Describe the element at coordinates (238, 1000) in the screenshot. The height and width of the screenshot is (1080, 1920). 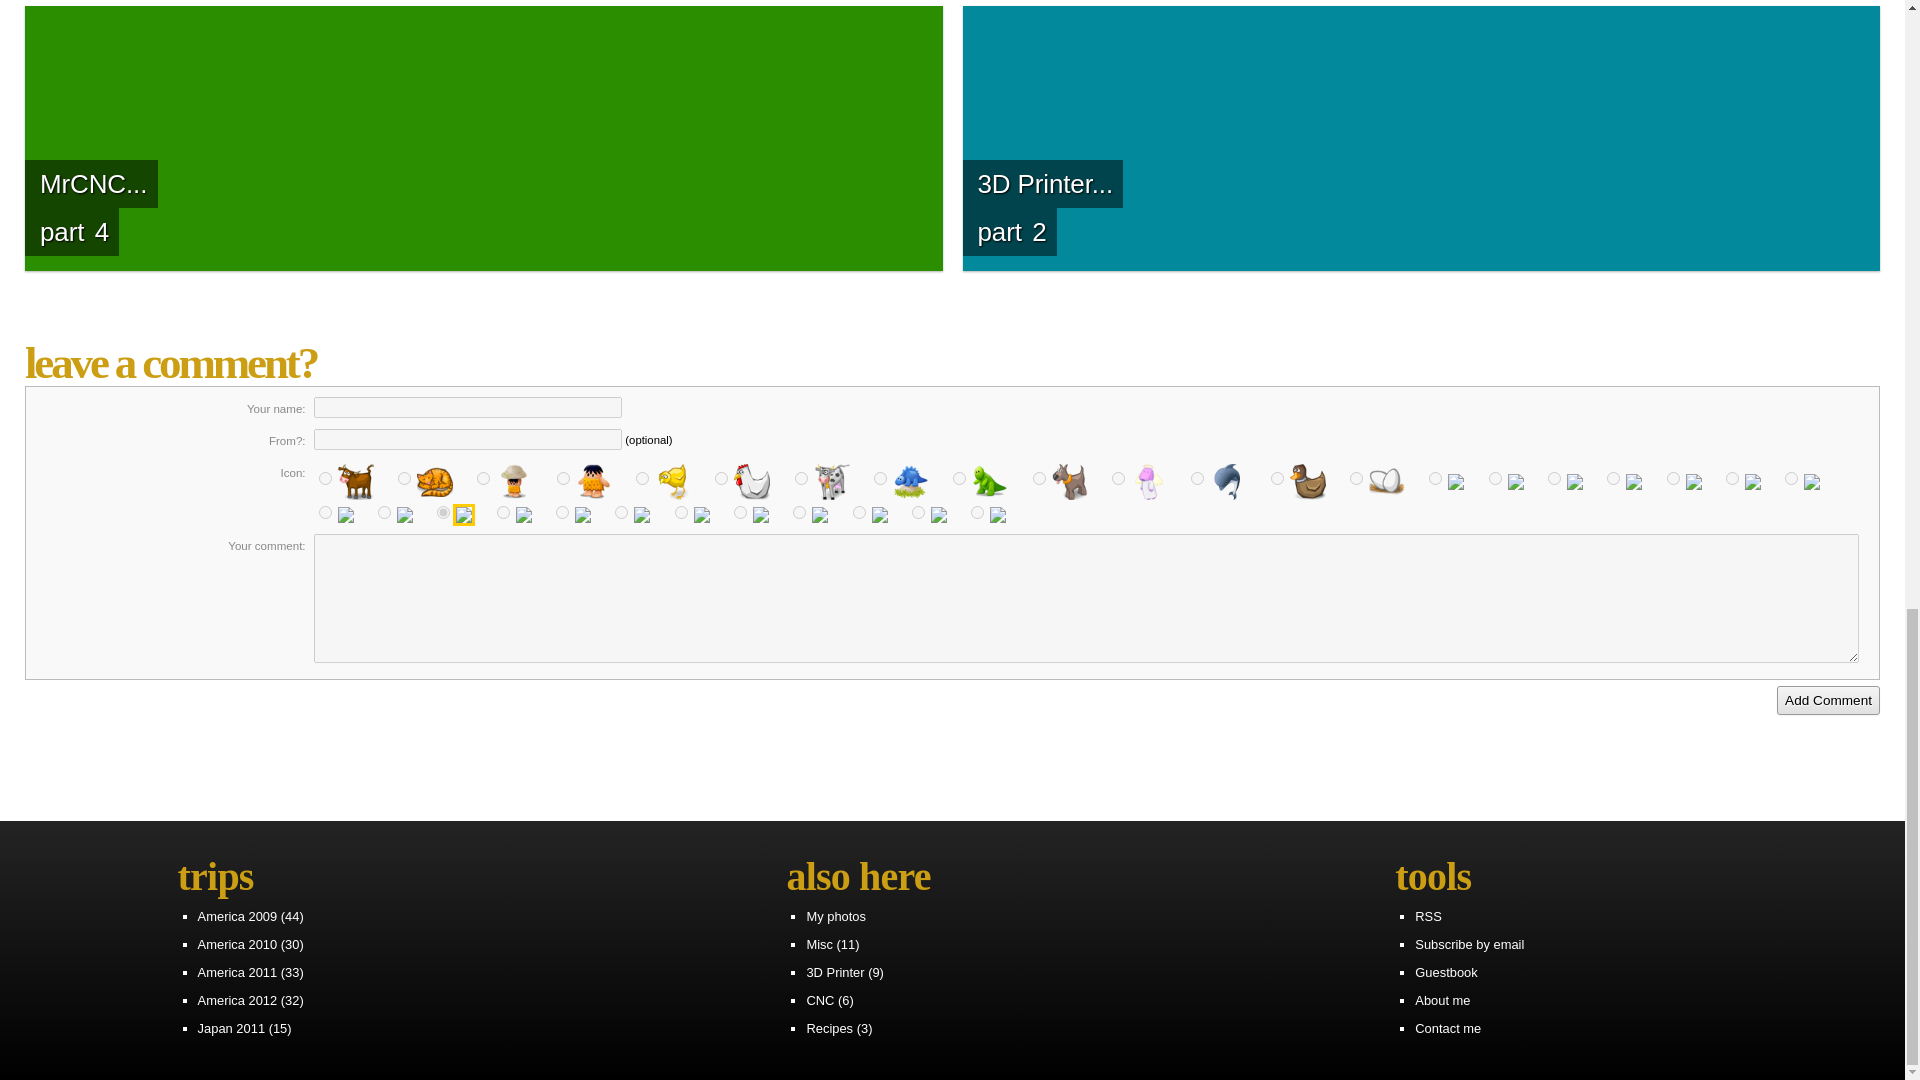
I see `America 2012` at that location.